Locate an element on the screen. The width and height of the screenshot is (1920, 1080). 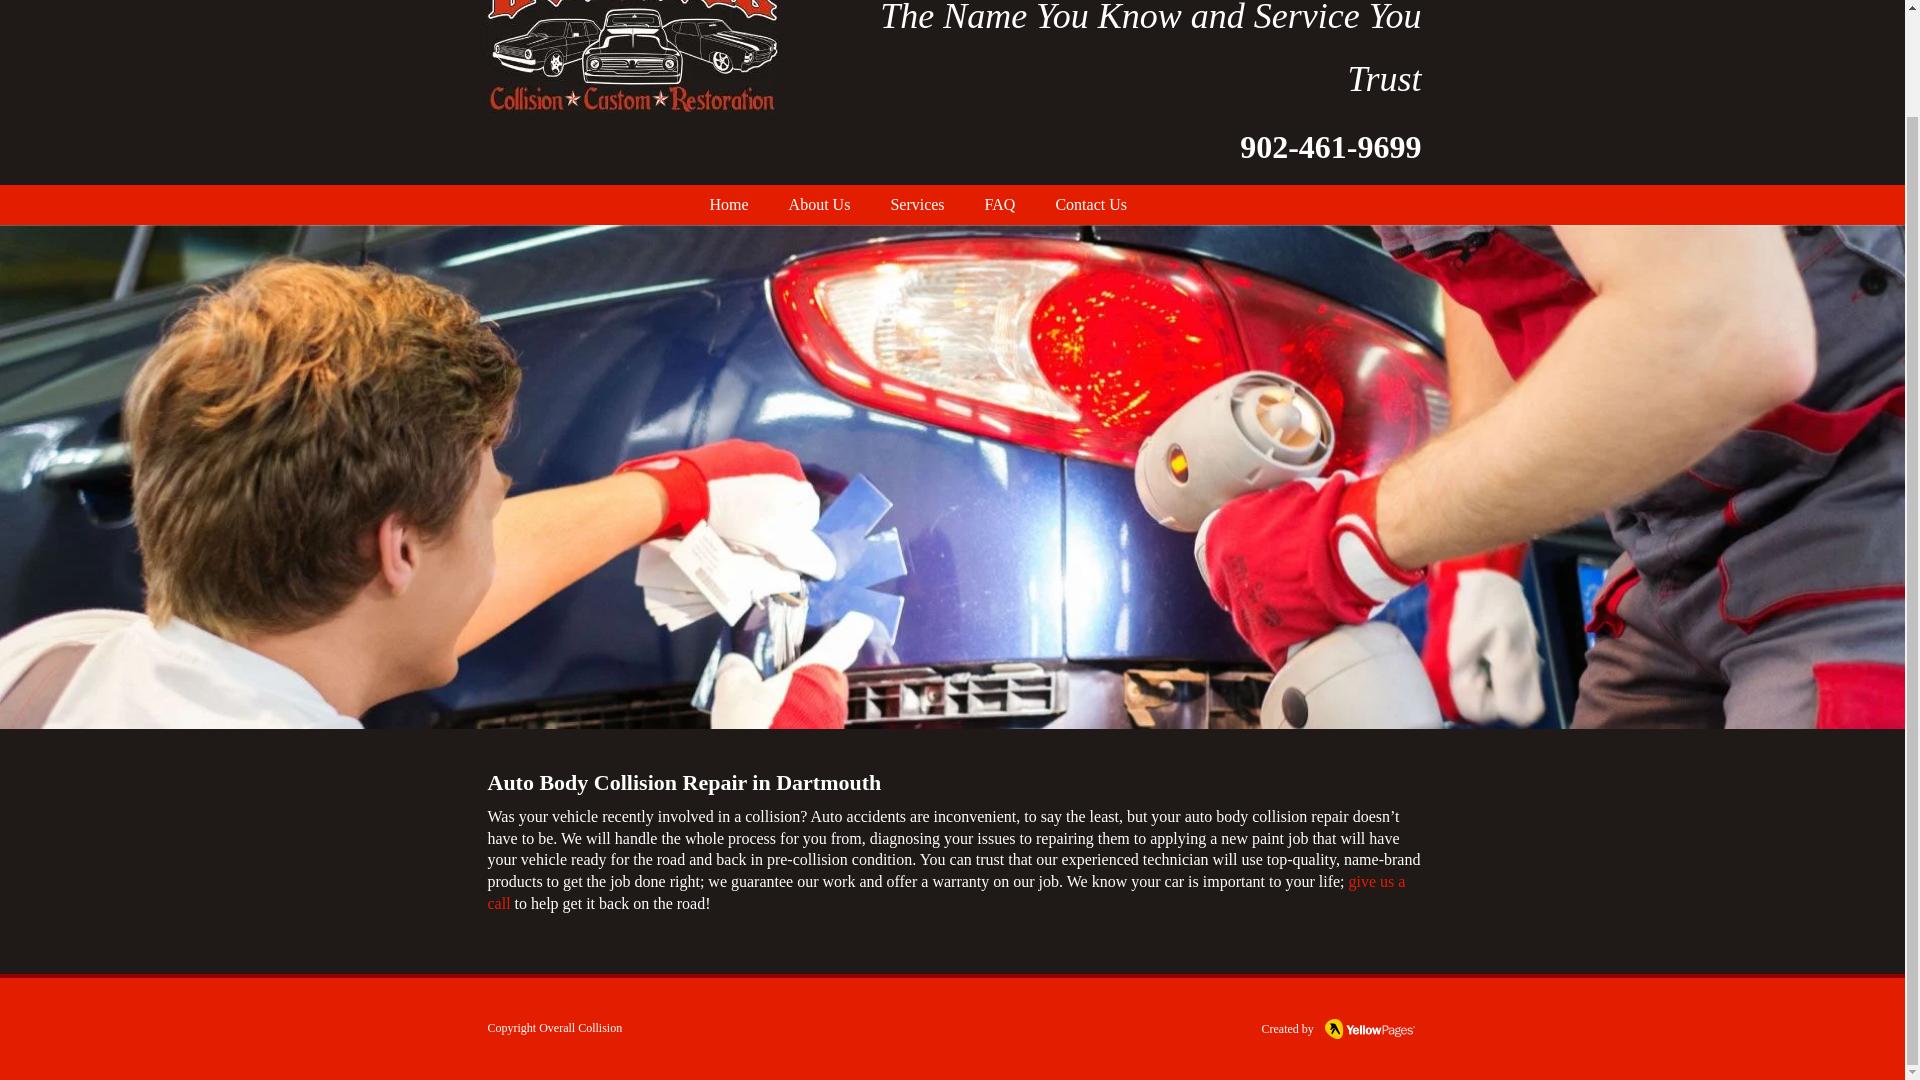
give us a call is located at coordinates (946, 892).